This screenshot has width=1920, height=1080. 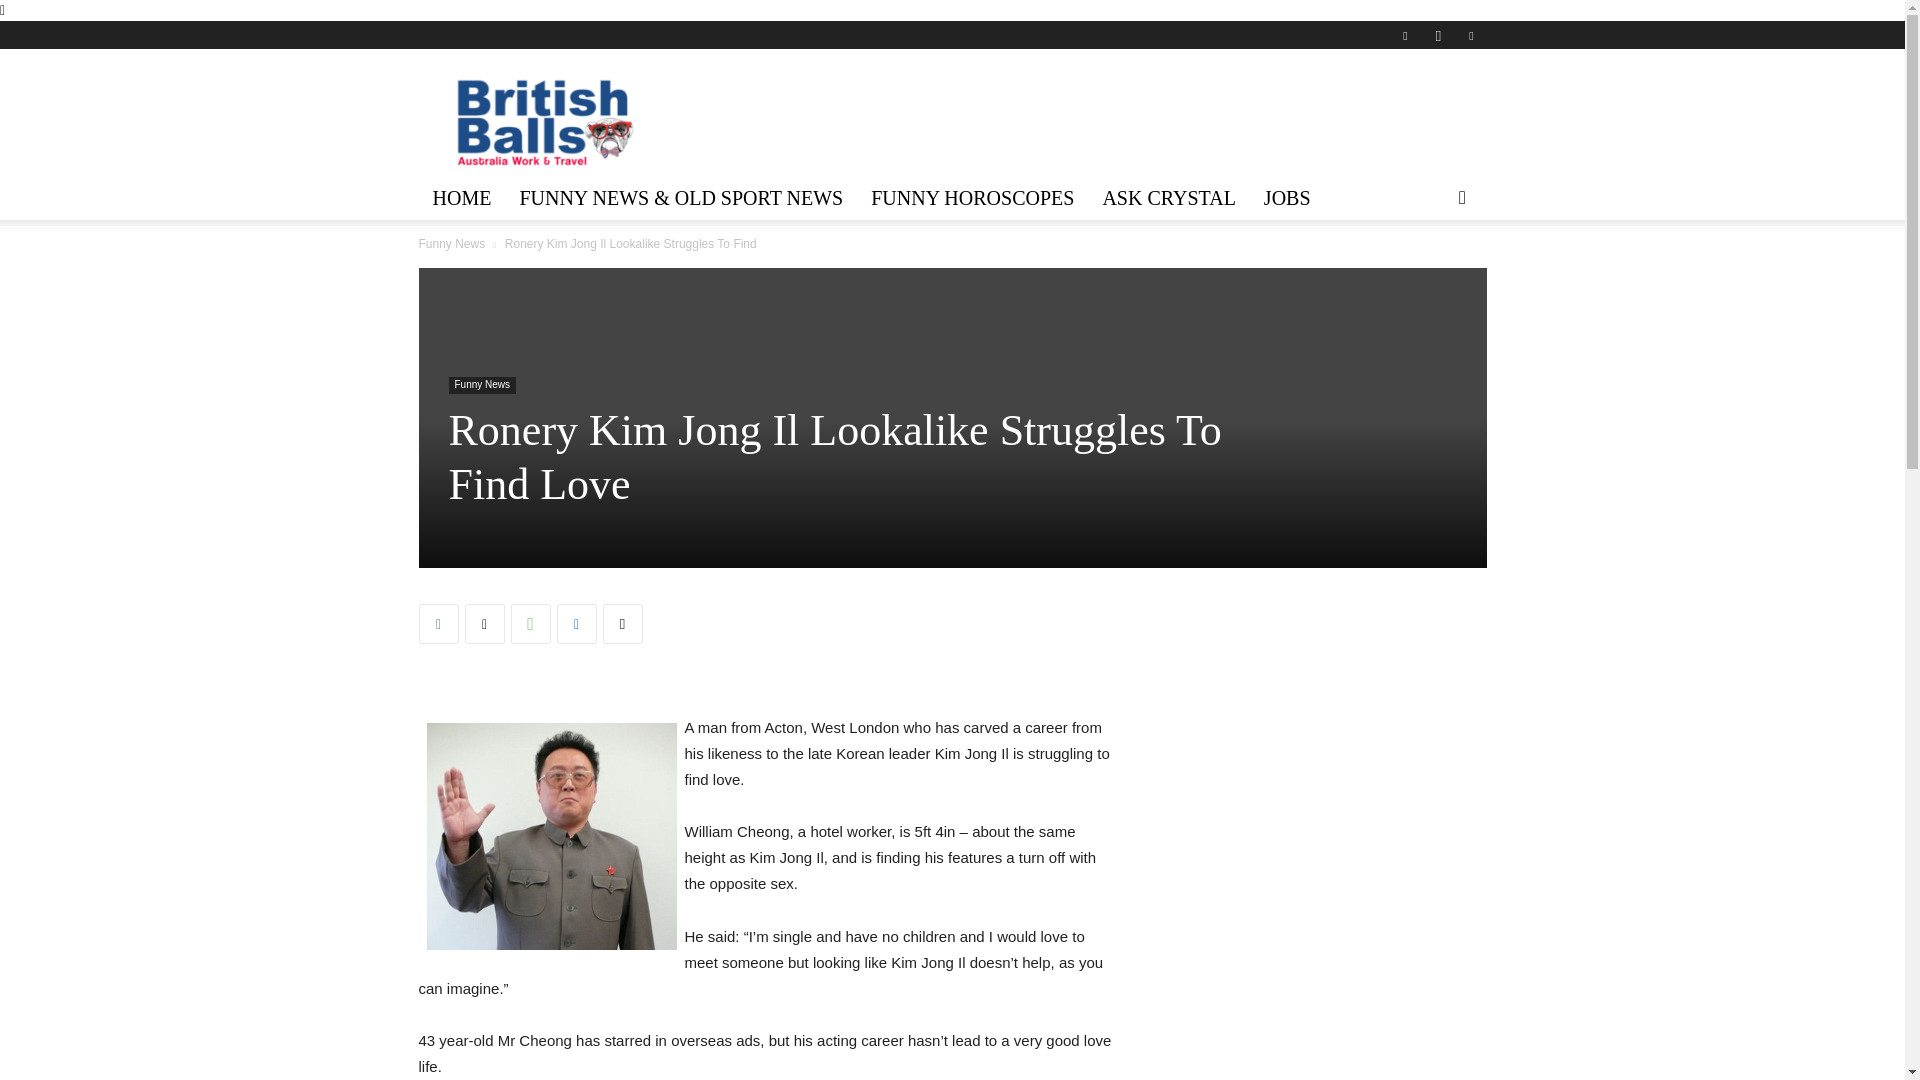 What do you see at coordinates (1286, 198) in the screenshot?
I see `JOBS` at bounding box center [1286, 198].